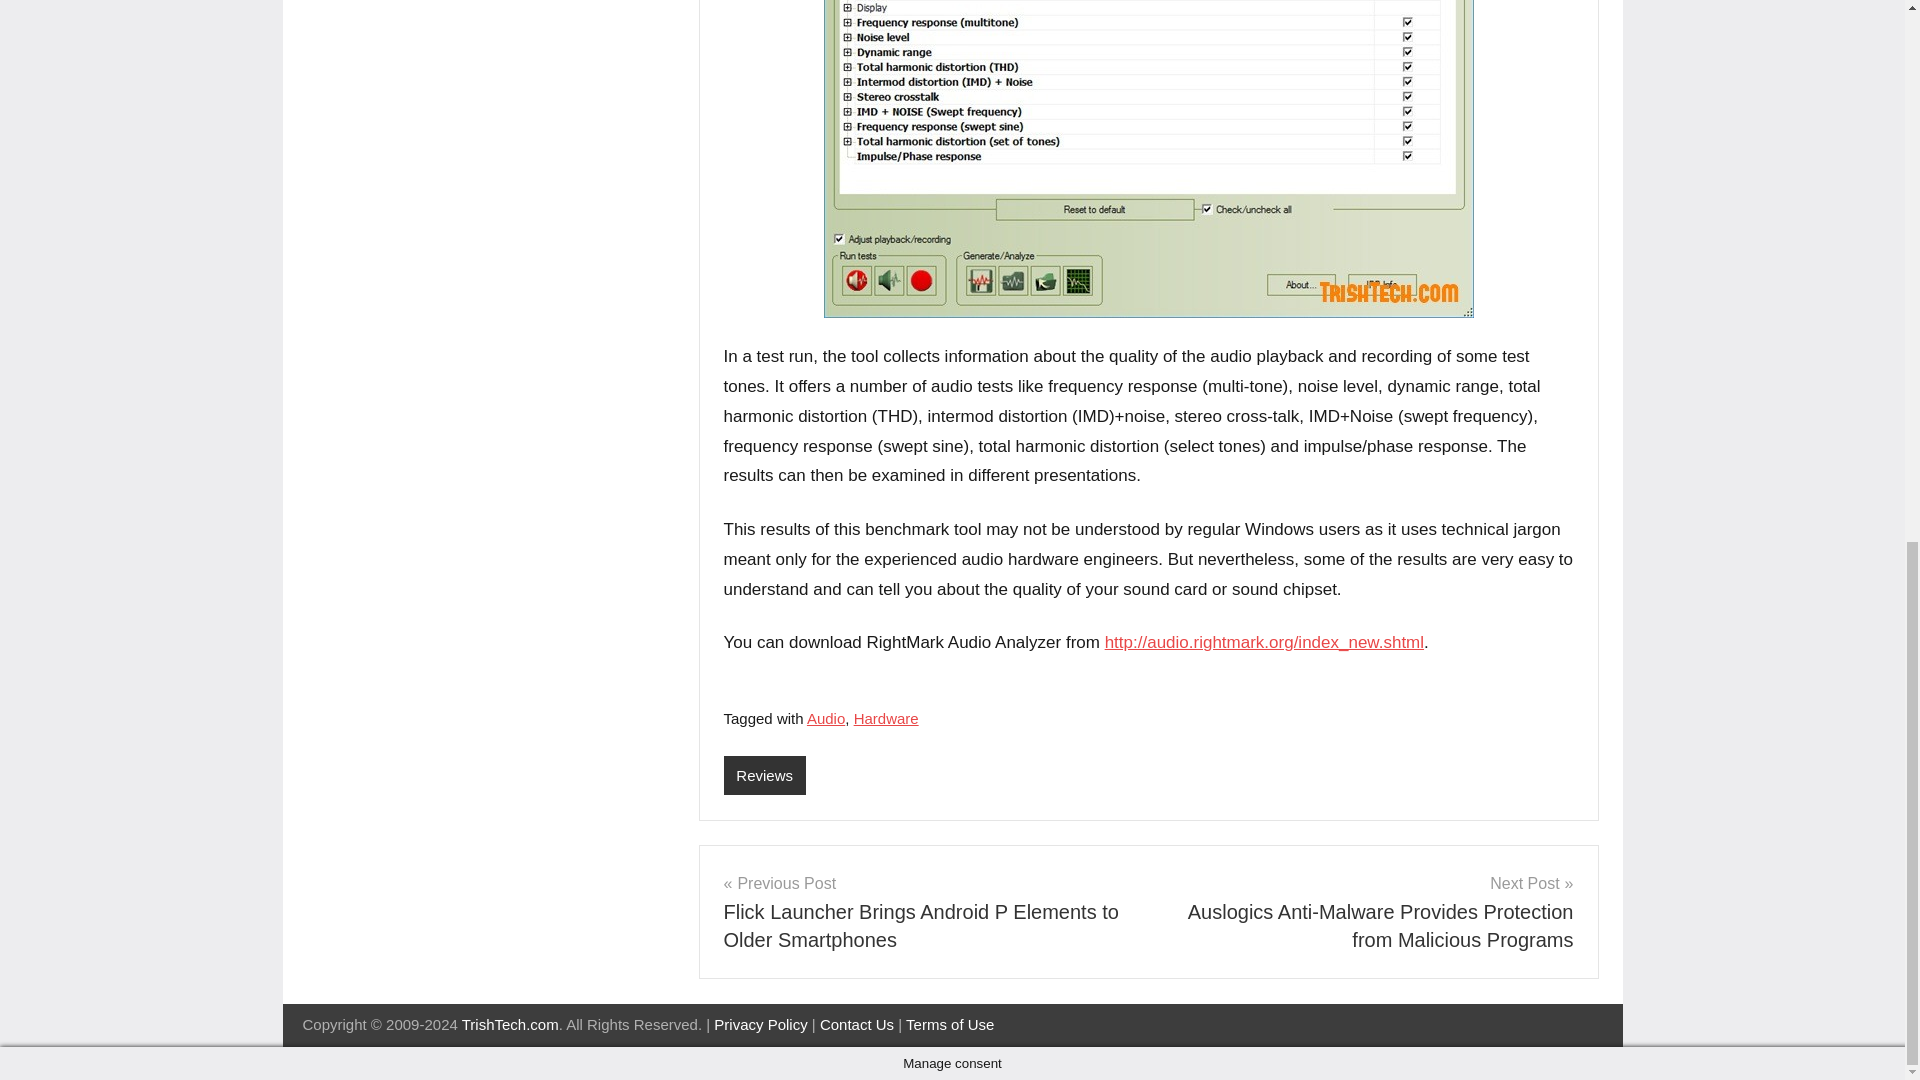 The width and height of the screenshot is (1920, 1080). What do you see at coordinates (950, 1024) in the screenshot?
I see `Terms of Use` at bounding box center [950, 1024].